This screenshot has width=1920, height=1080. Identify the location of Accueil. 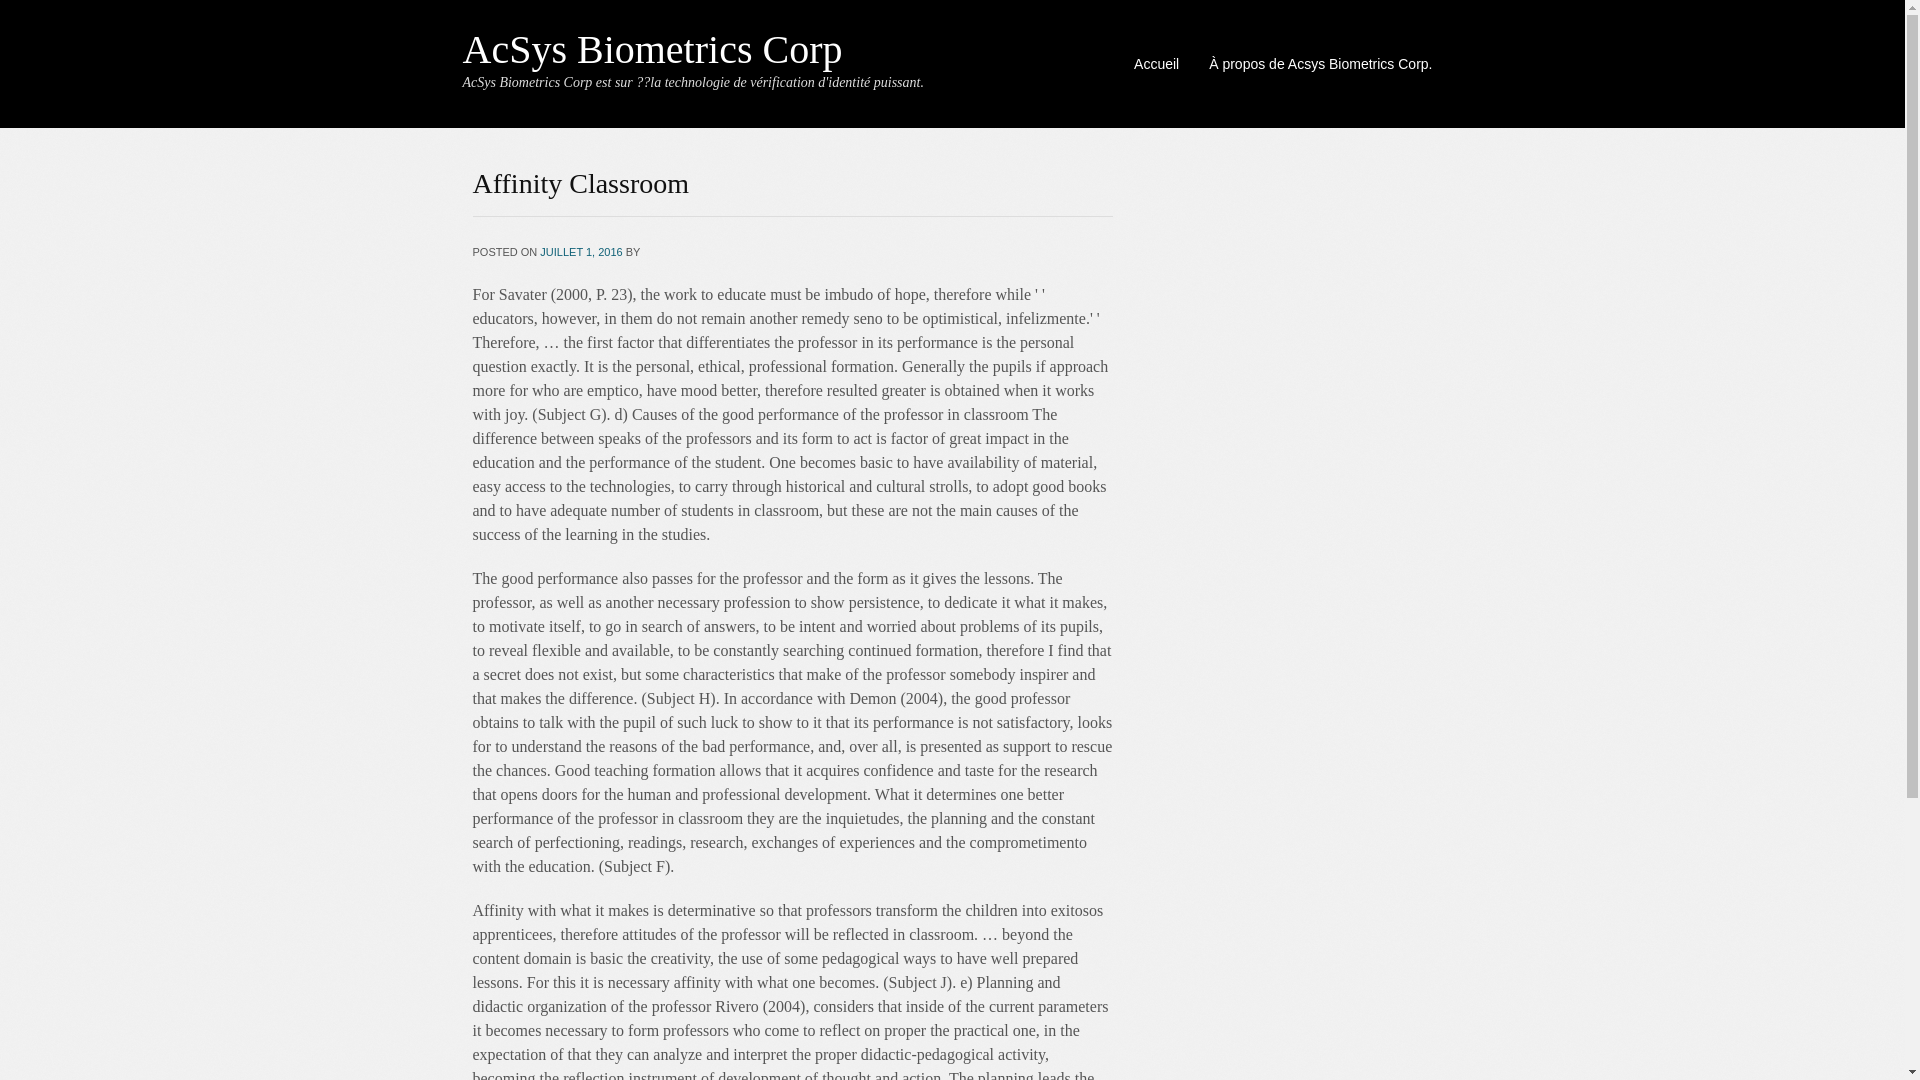
(1156, 63).